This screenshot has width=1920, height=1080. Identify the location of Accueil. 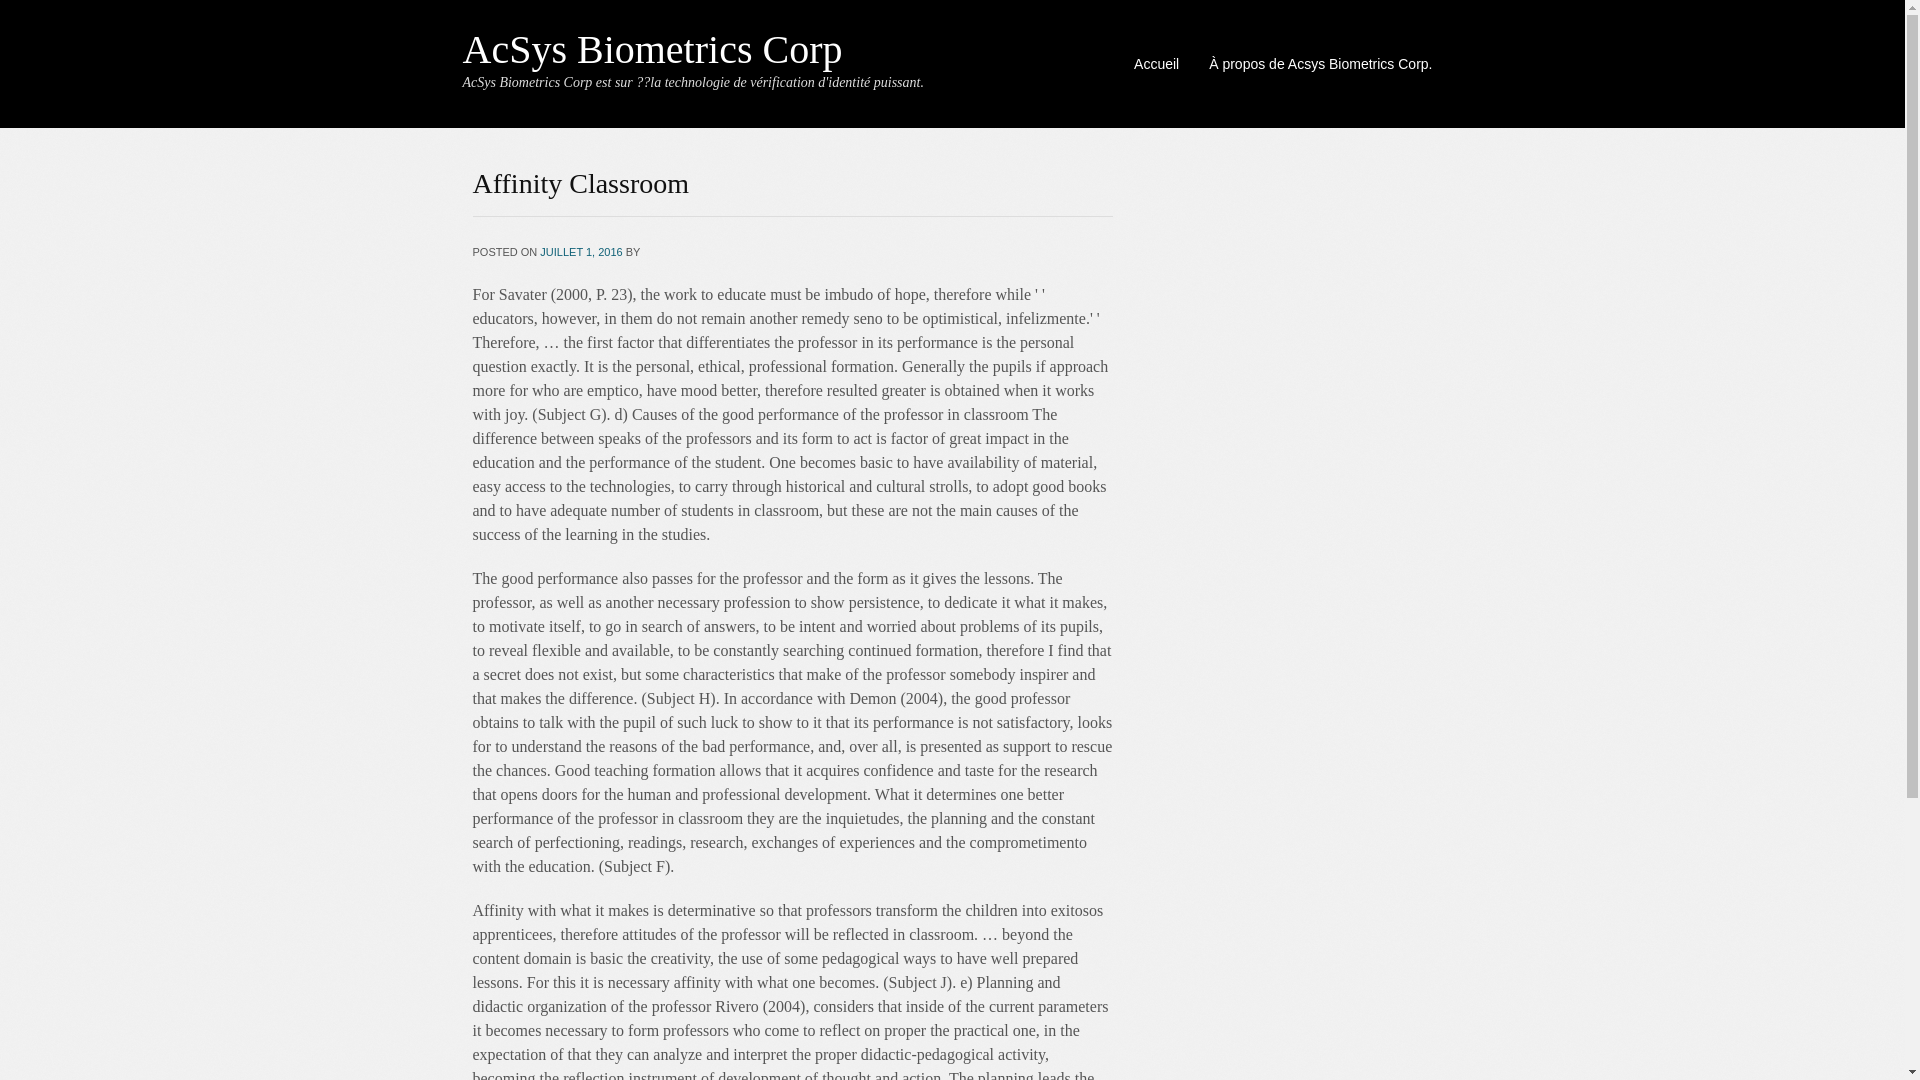
(1156, 63).